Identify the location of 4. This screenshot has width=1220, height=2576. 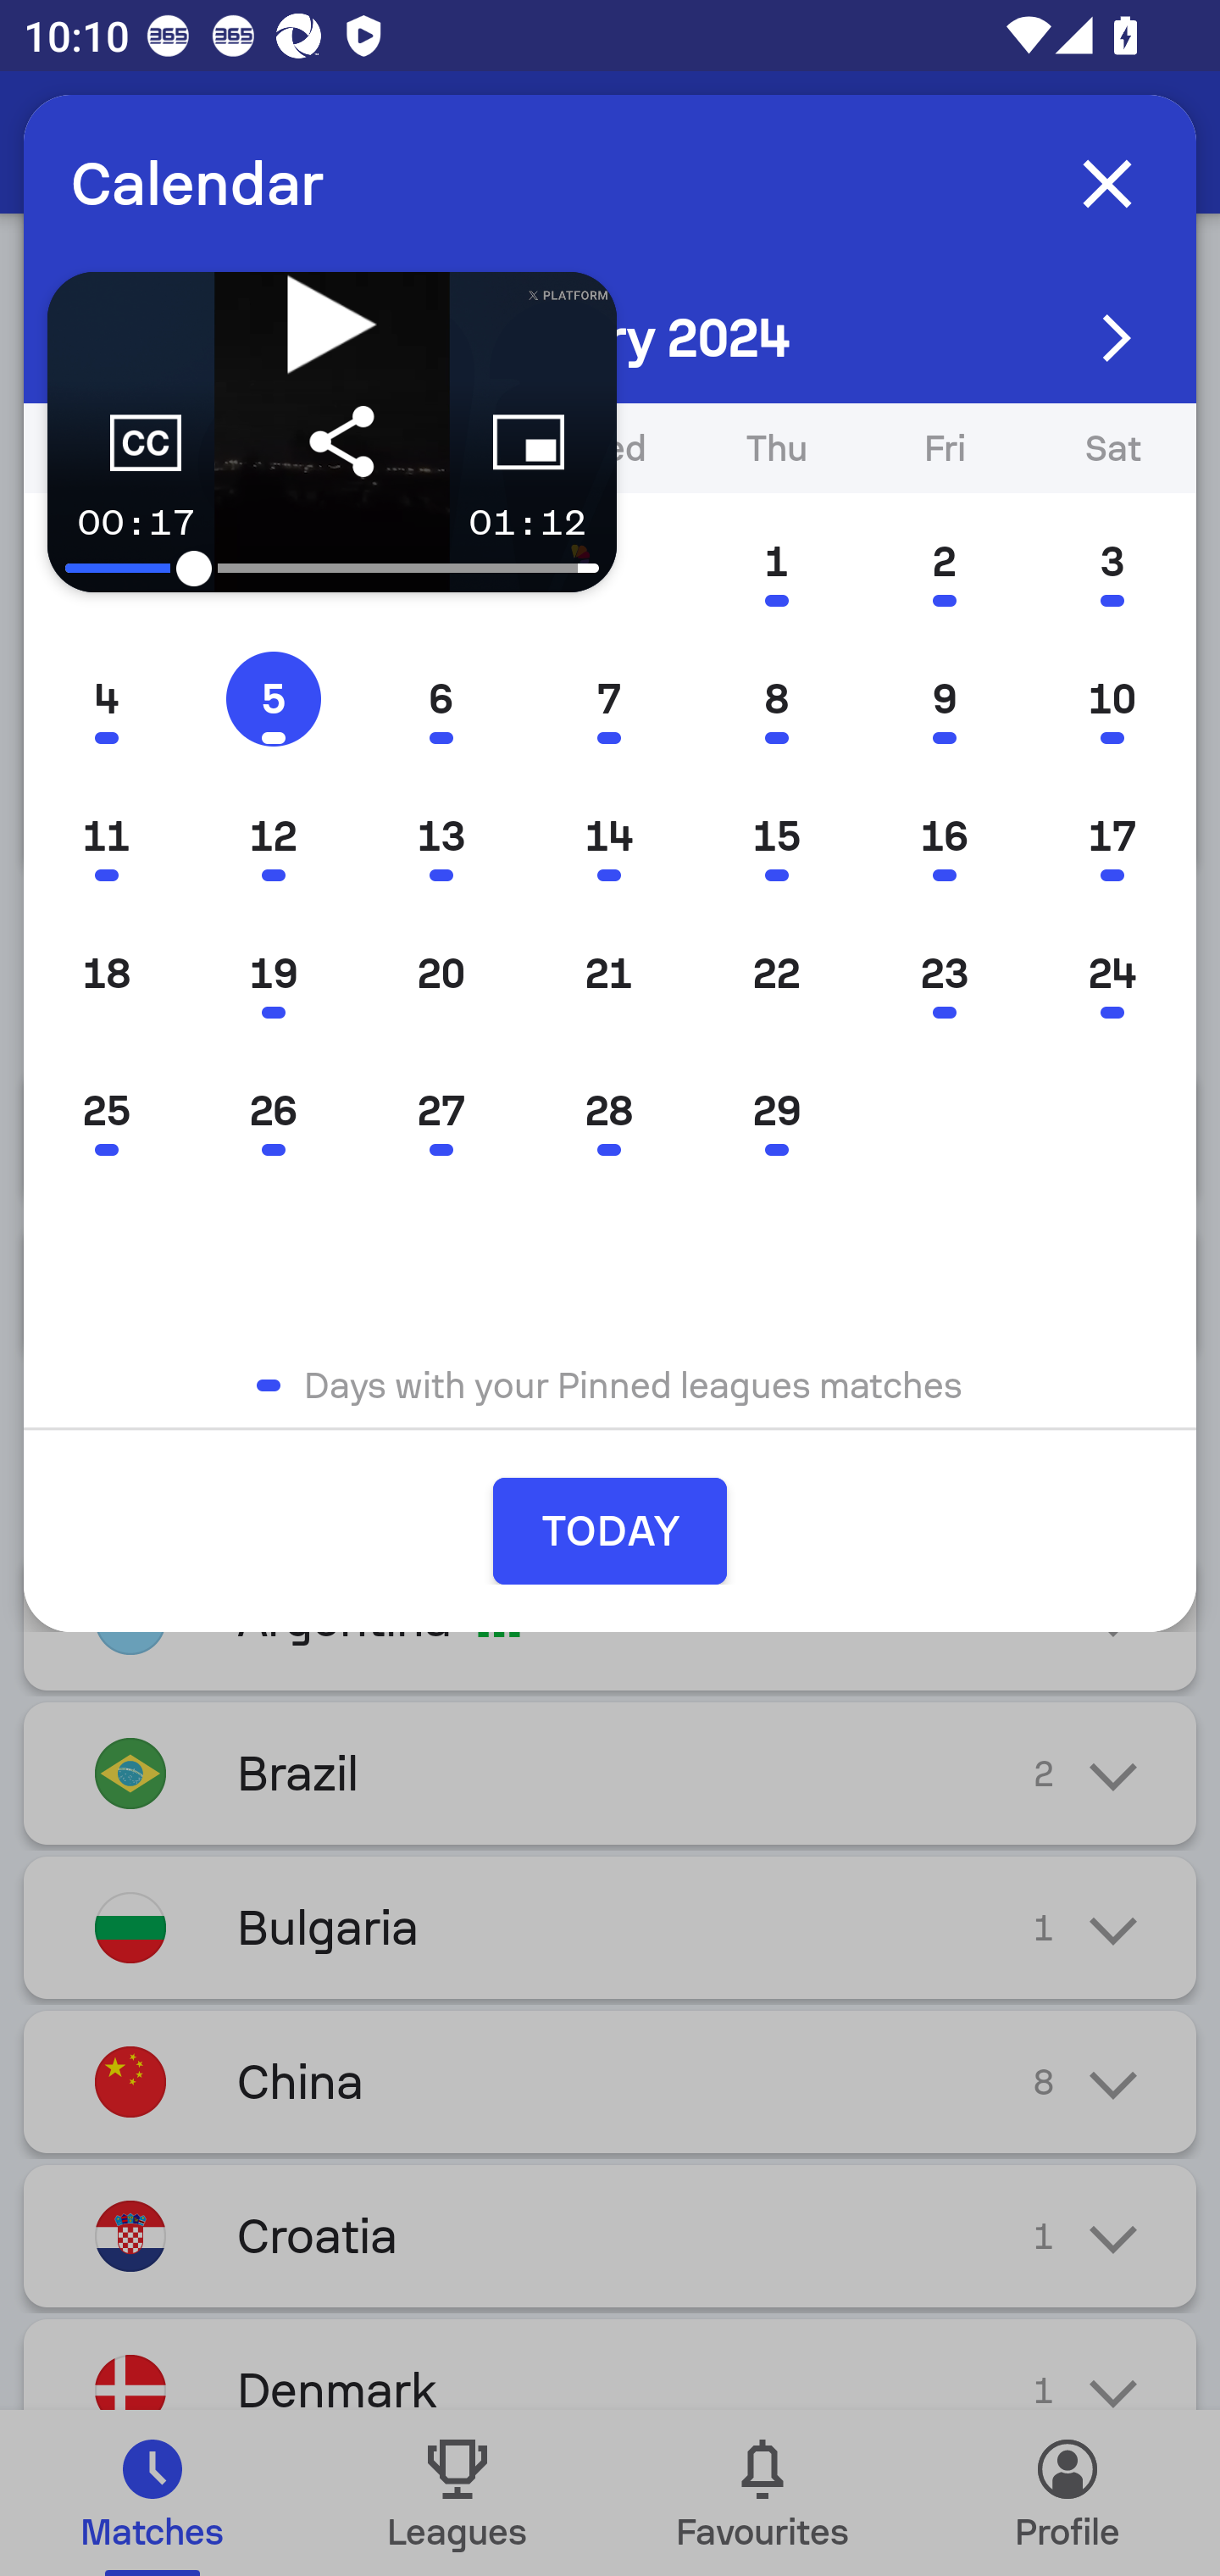
(107, 698).